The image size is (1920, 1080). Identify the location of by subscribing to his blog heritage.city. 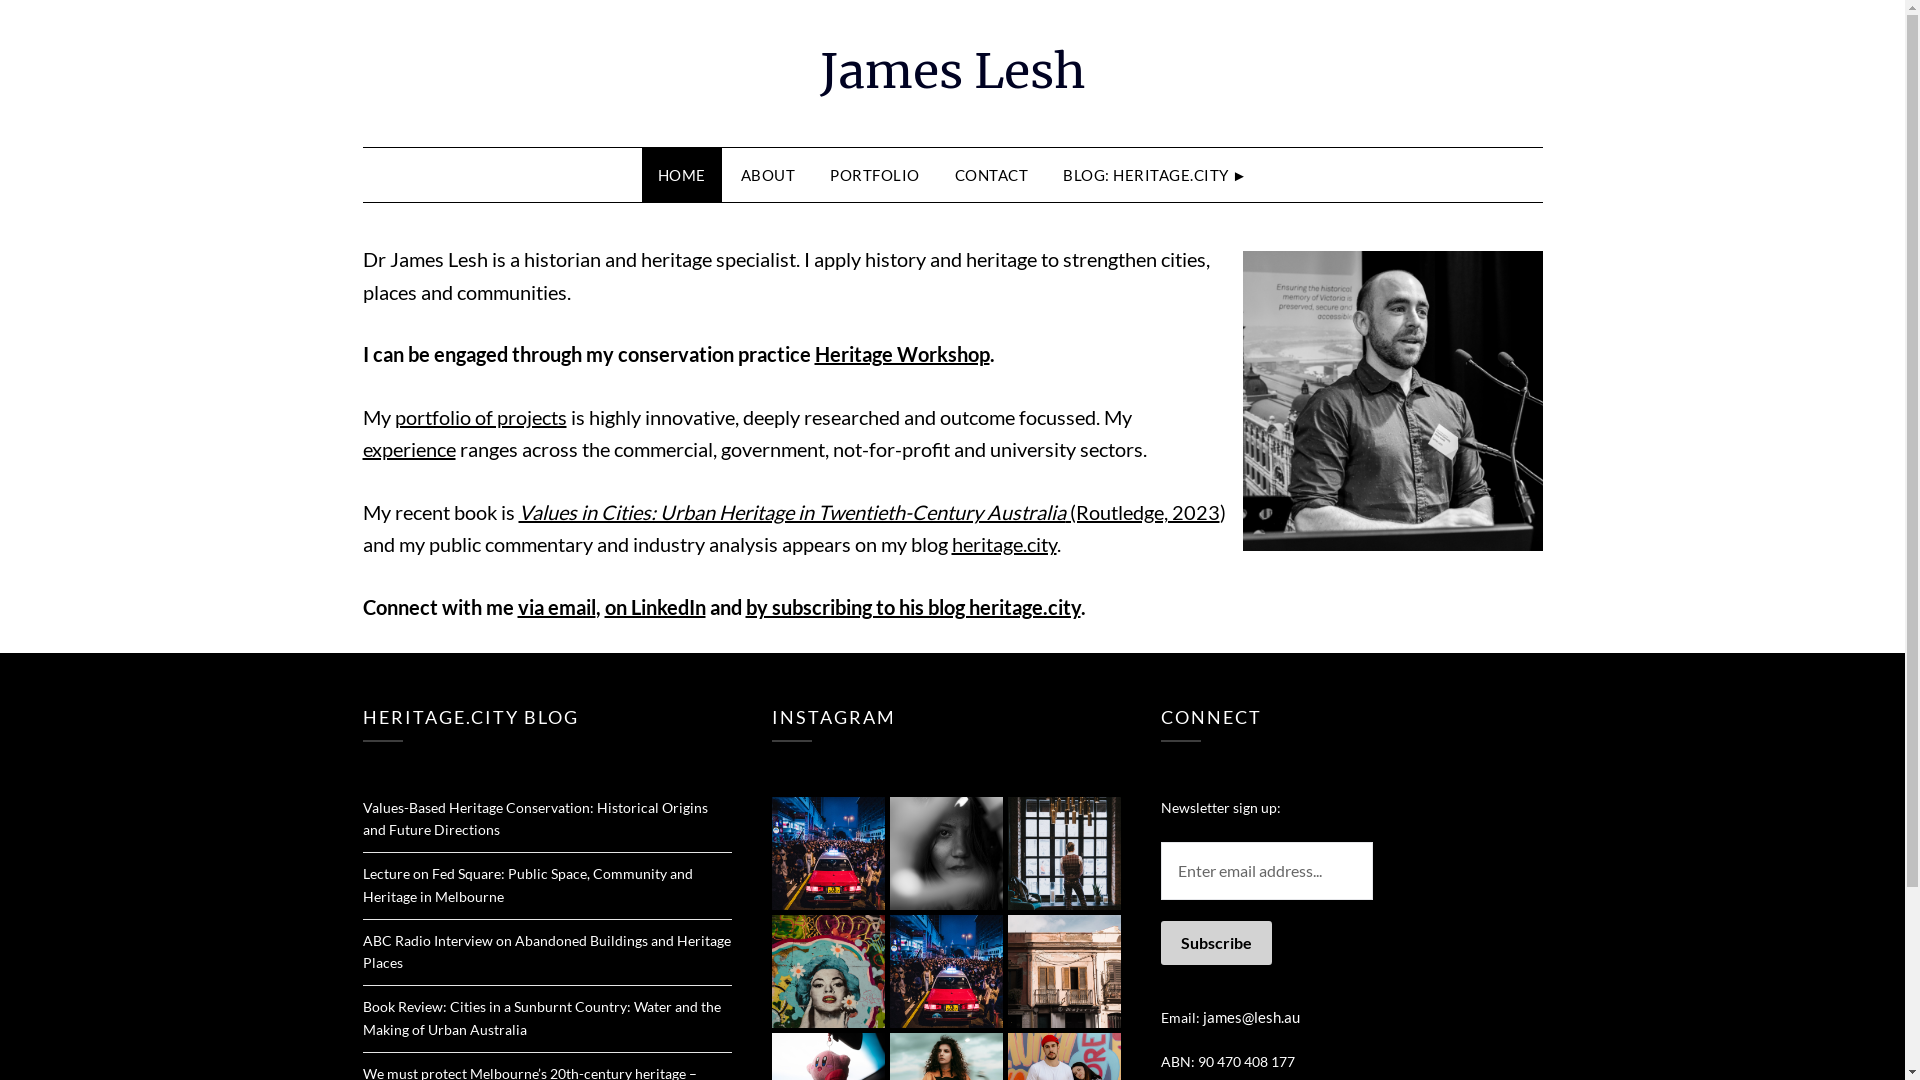
(914, 607).